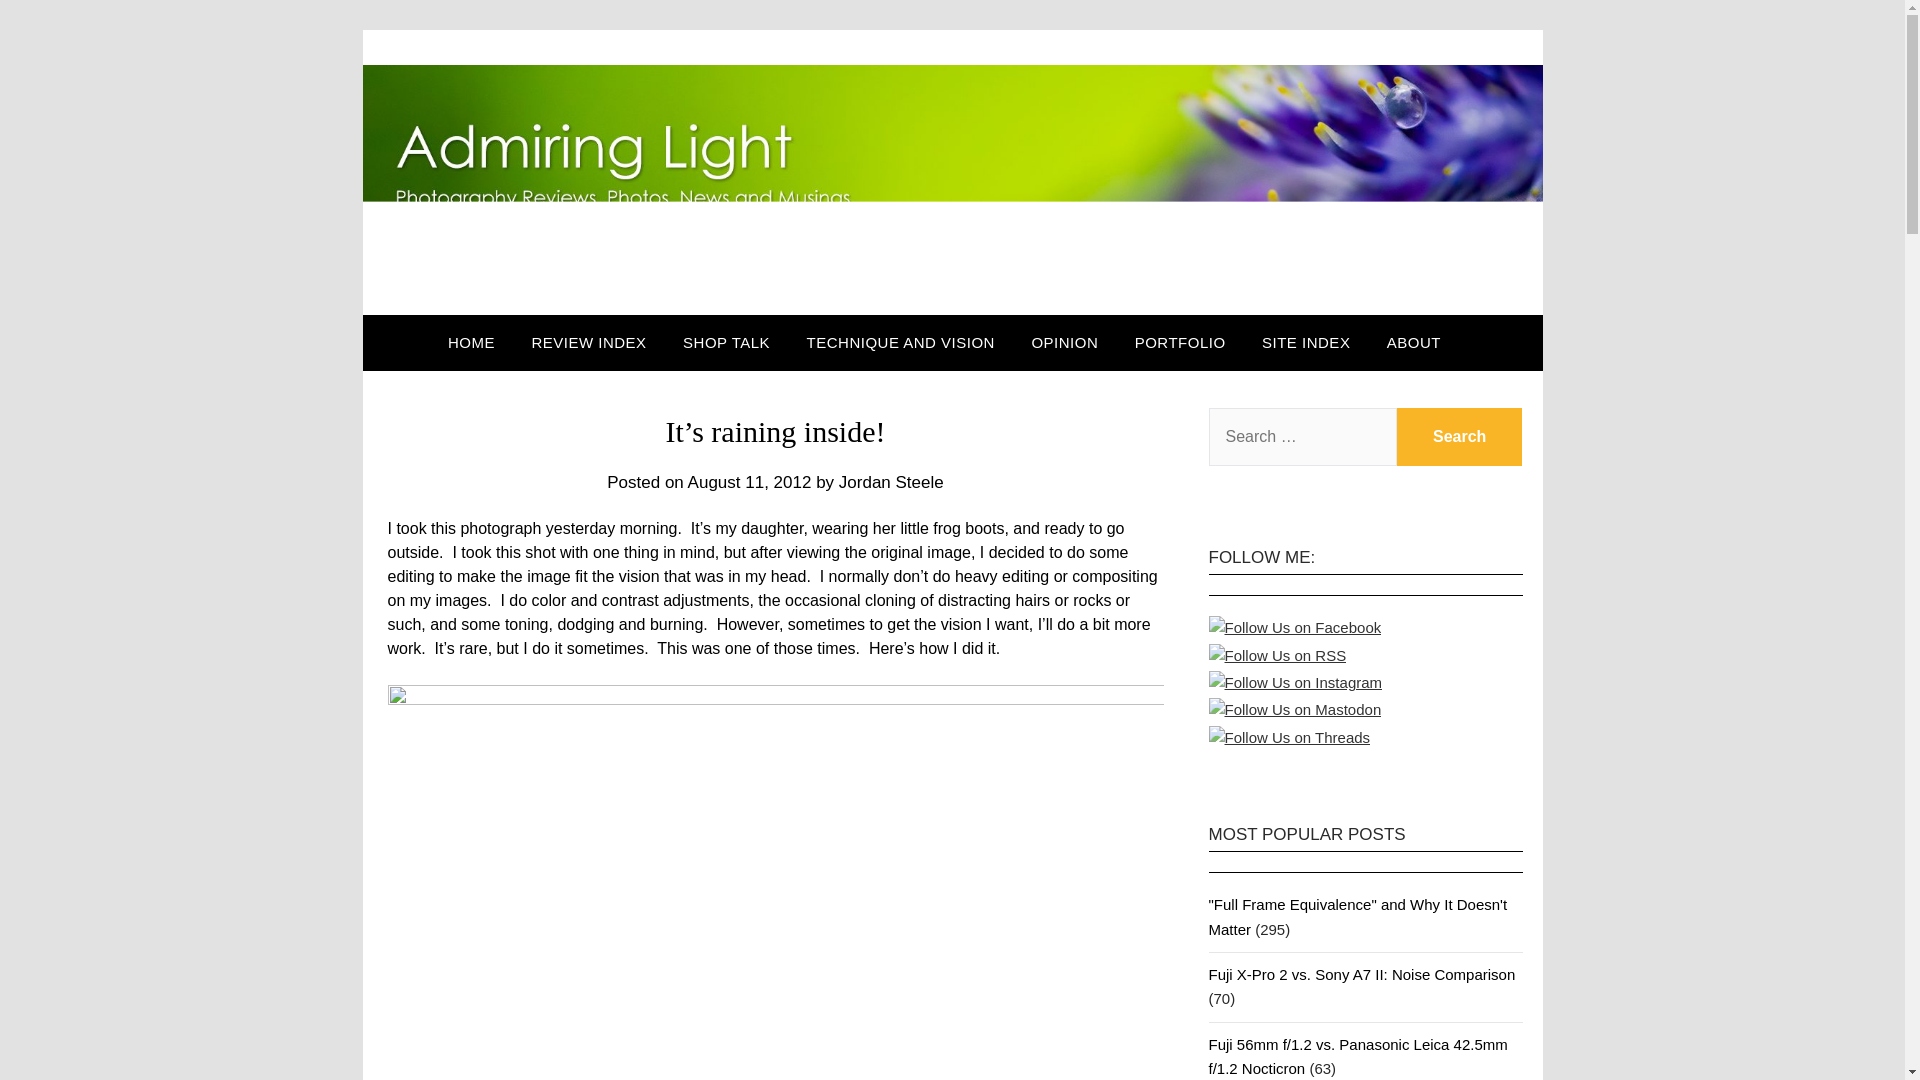  Describe the element at coordinates (1180, 343) in the screenshot. I see `PORTFOLIO` at that location.